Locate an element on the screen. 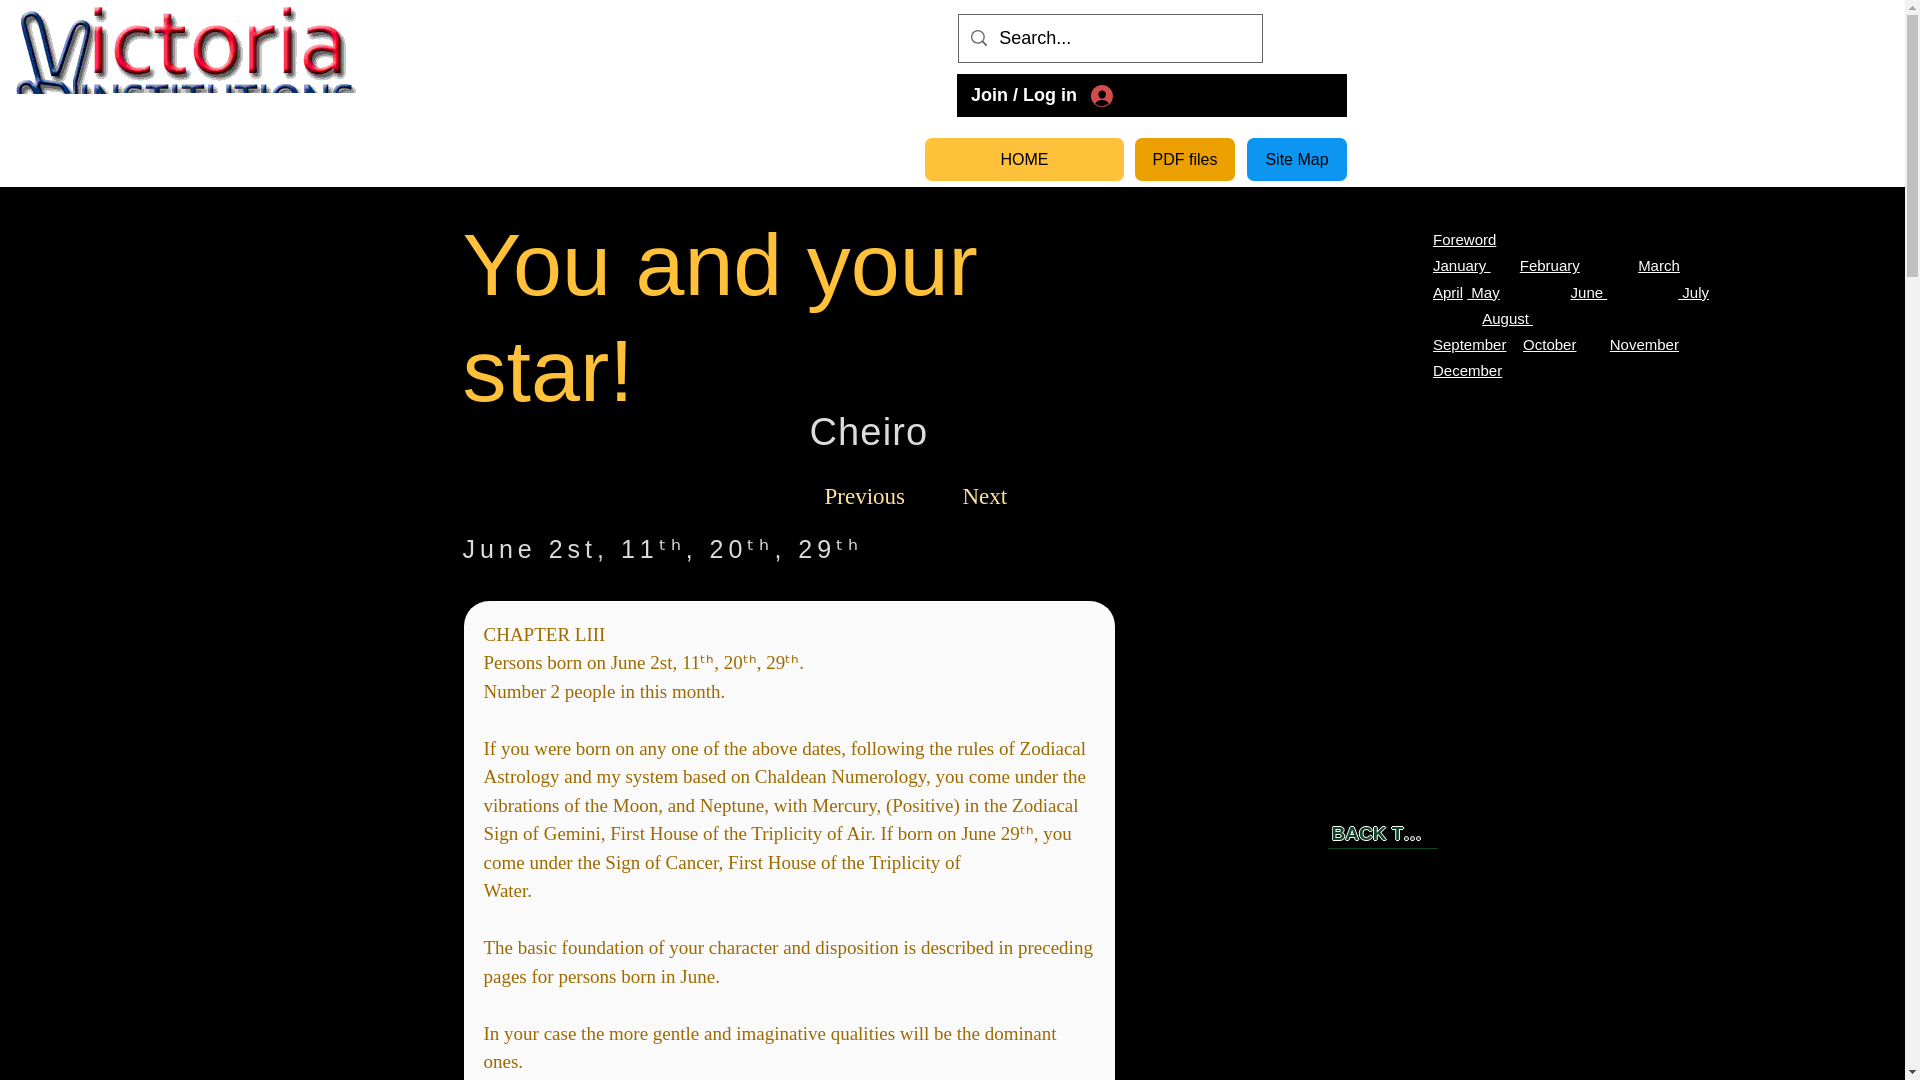 This screenshot has height=1080, width=1920. January is located at coordinates (1462, 266).